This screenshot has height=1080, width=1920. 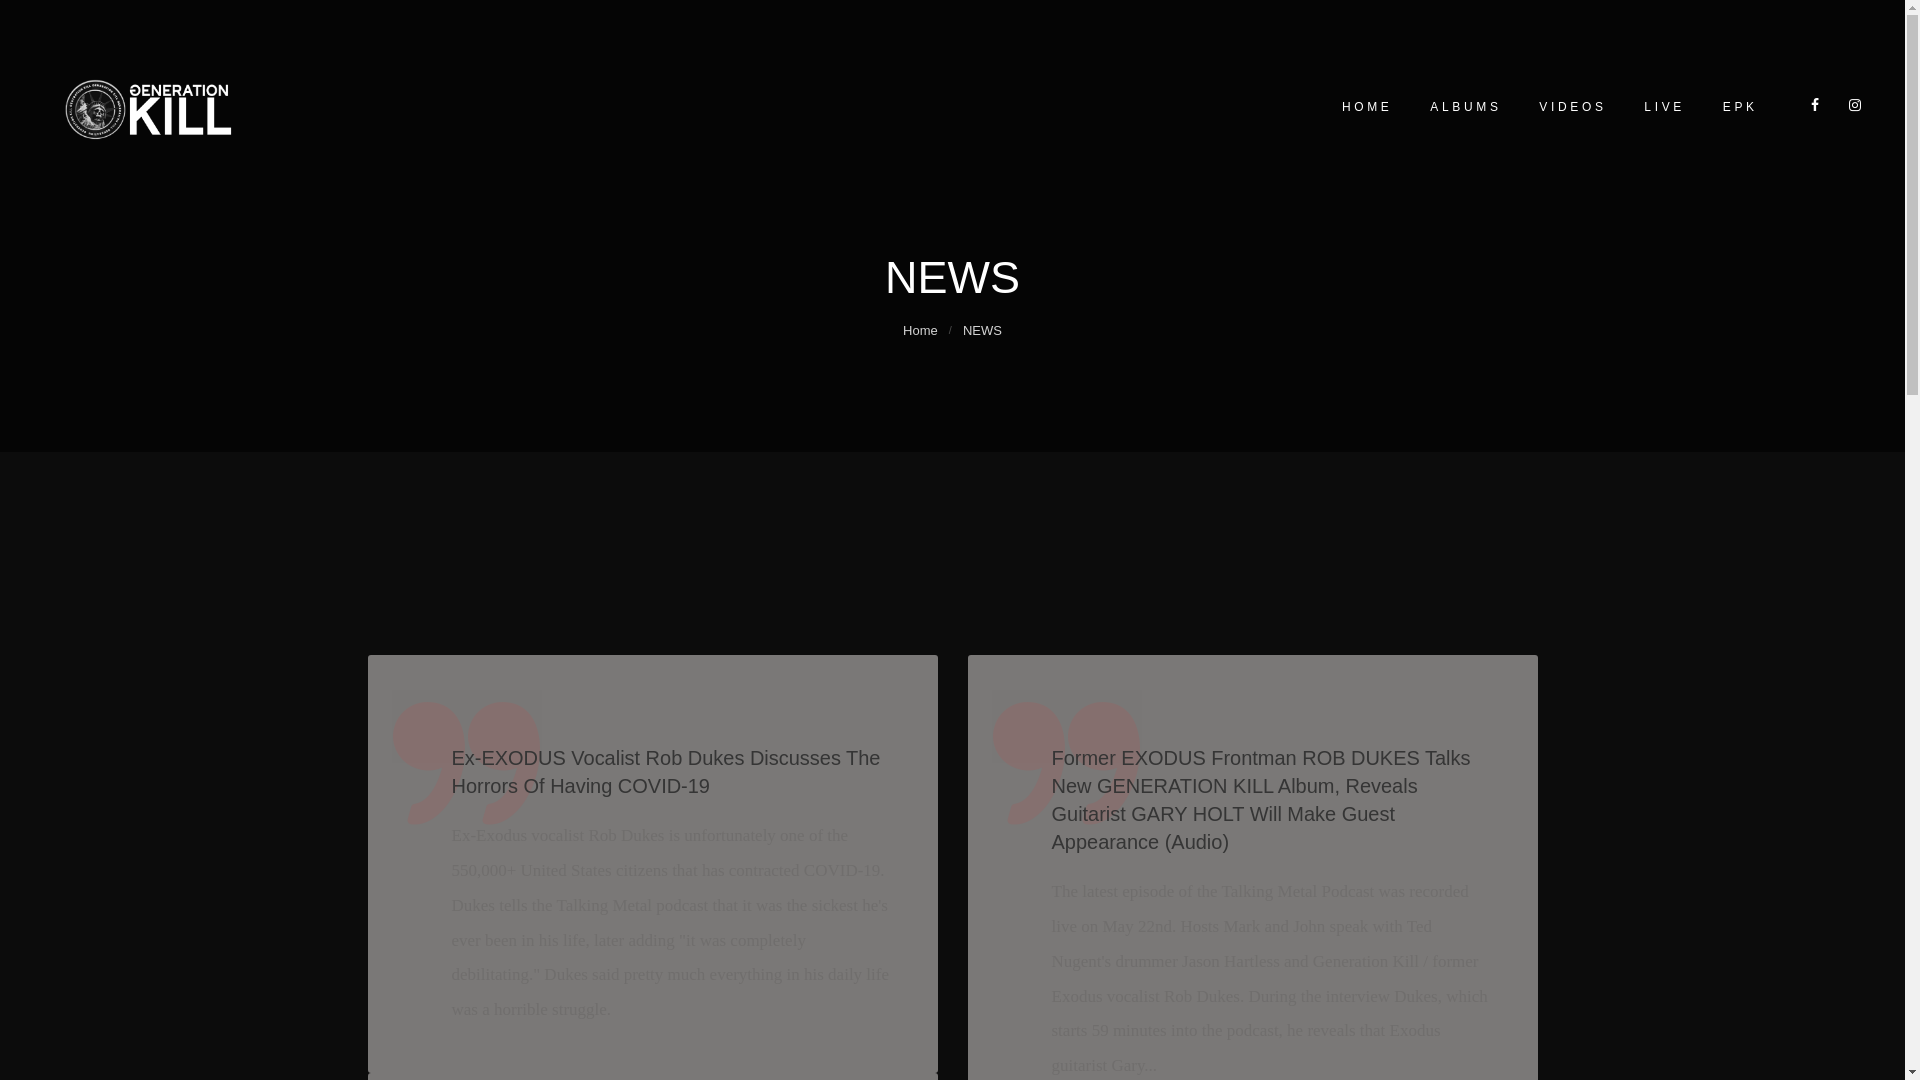 I want to click on HOME, so click(x=1366, y=106).